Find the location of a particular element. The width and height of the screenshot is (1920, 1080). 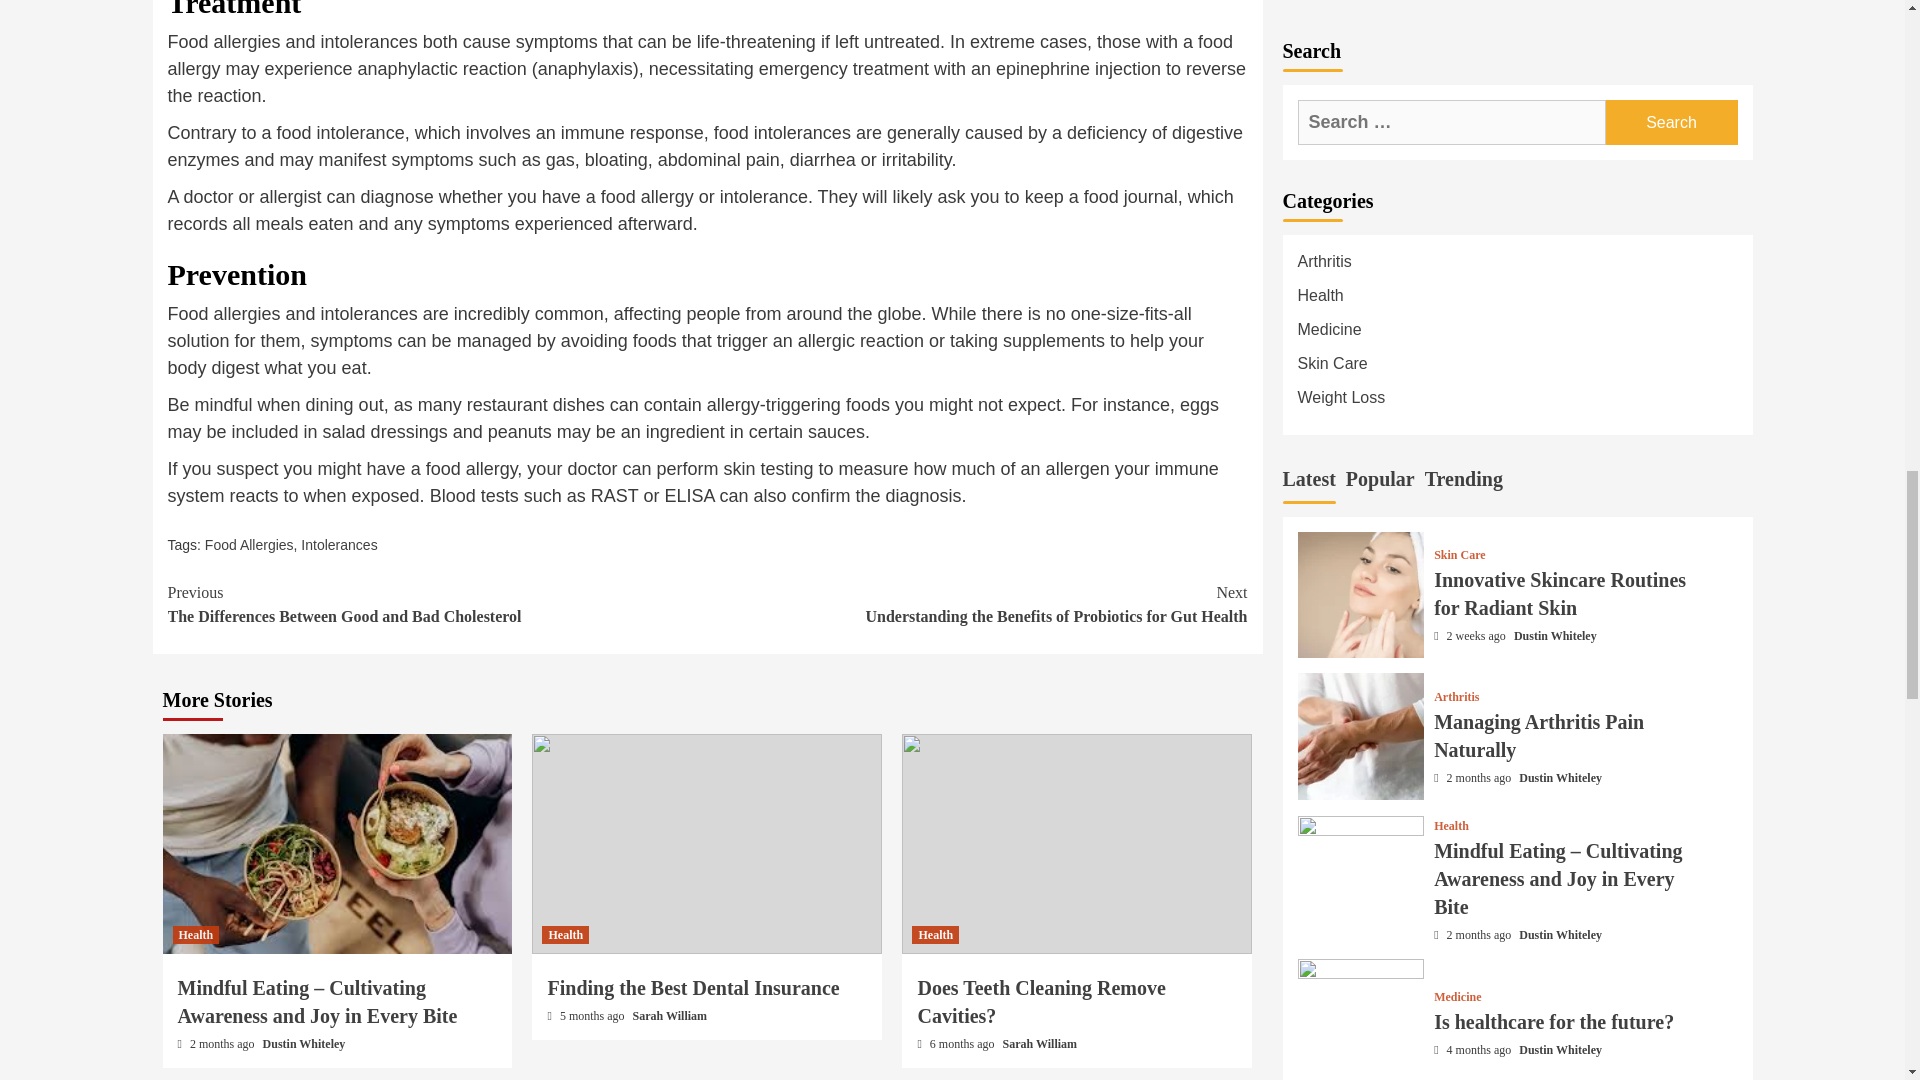

Health is located at coordinates (935, 934).